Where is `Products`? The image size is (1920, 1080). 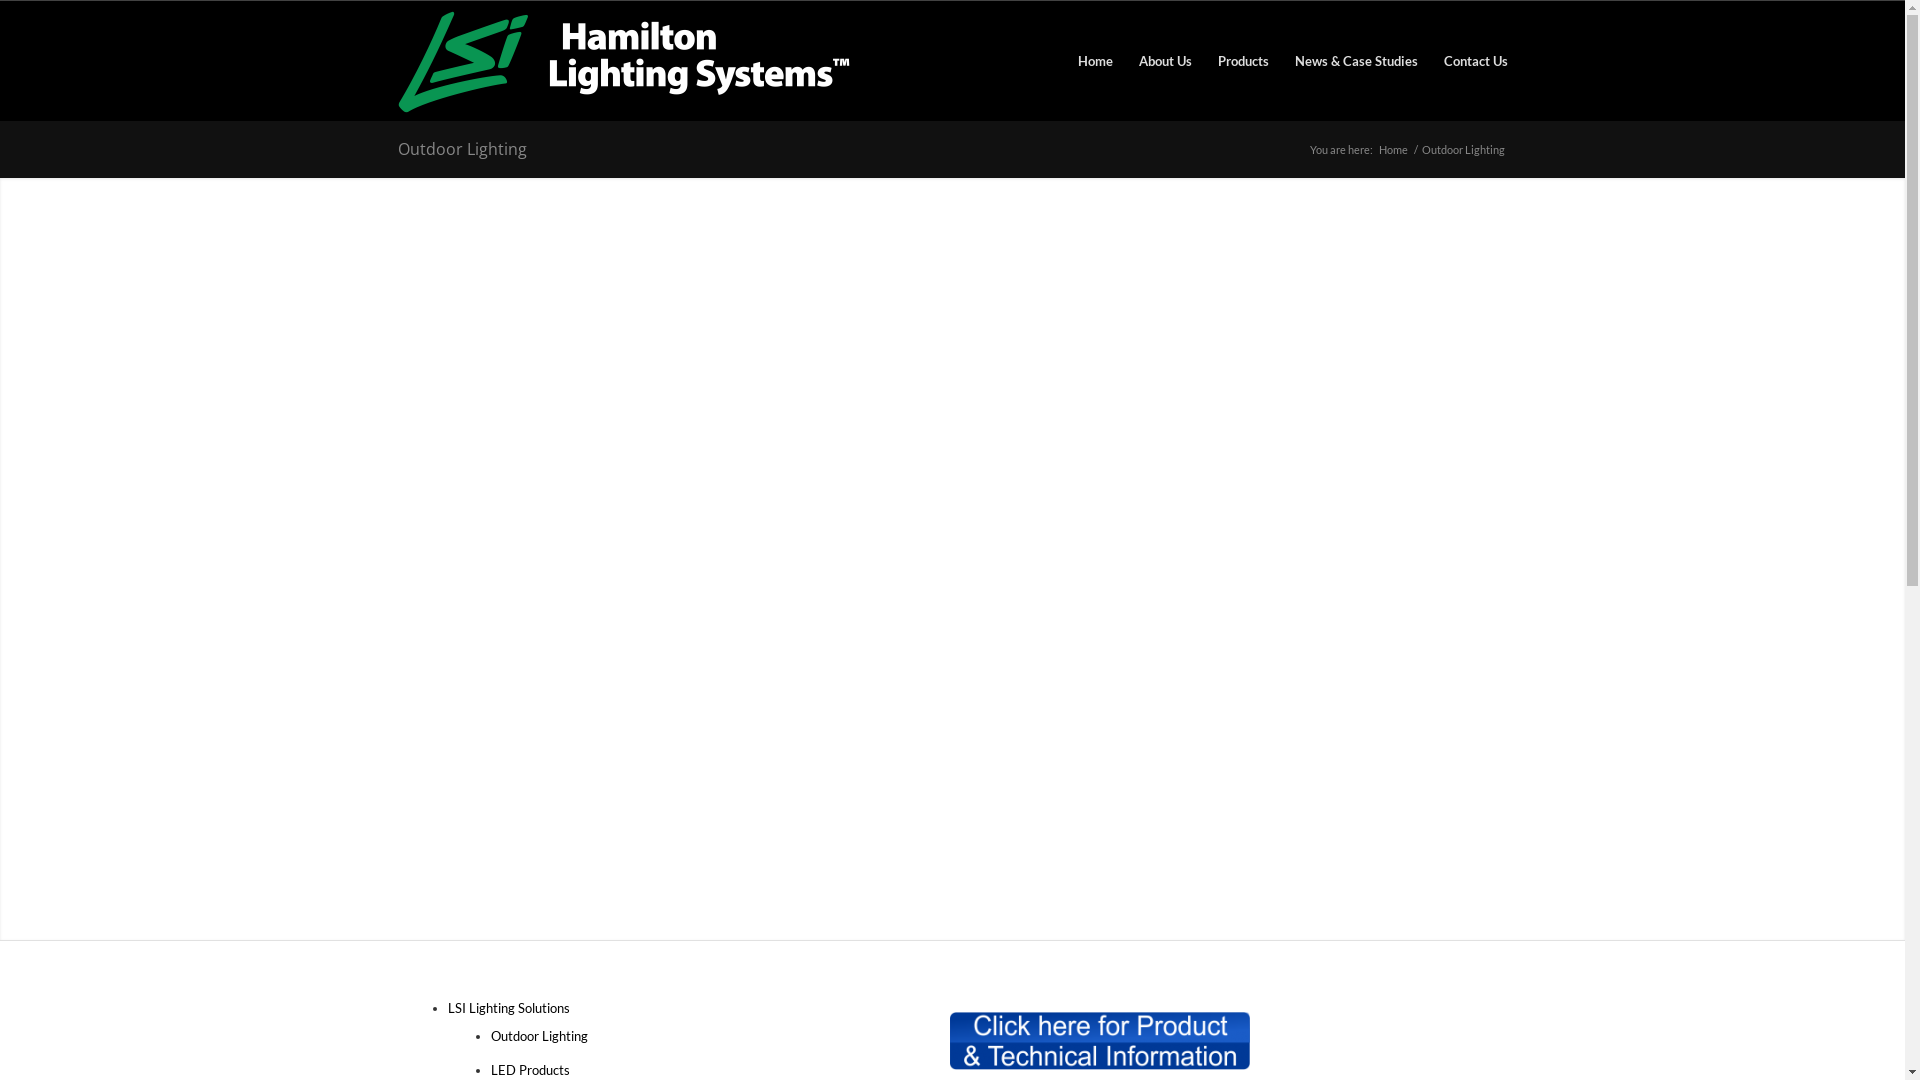 Products is located at coordinates (1242, 61).